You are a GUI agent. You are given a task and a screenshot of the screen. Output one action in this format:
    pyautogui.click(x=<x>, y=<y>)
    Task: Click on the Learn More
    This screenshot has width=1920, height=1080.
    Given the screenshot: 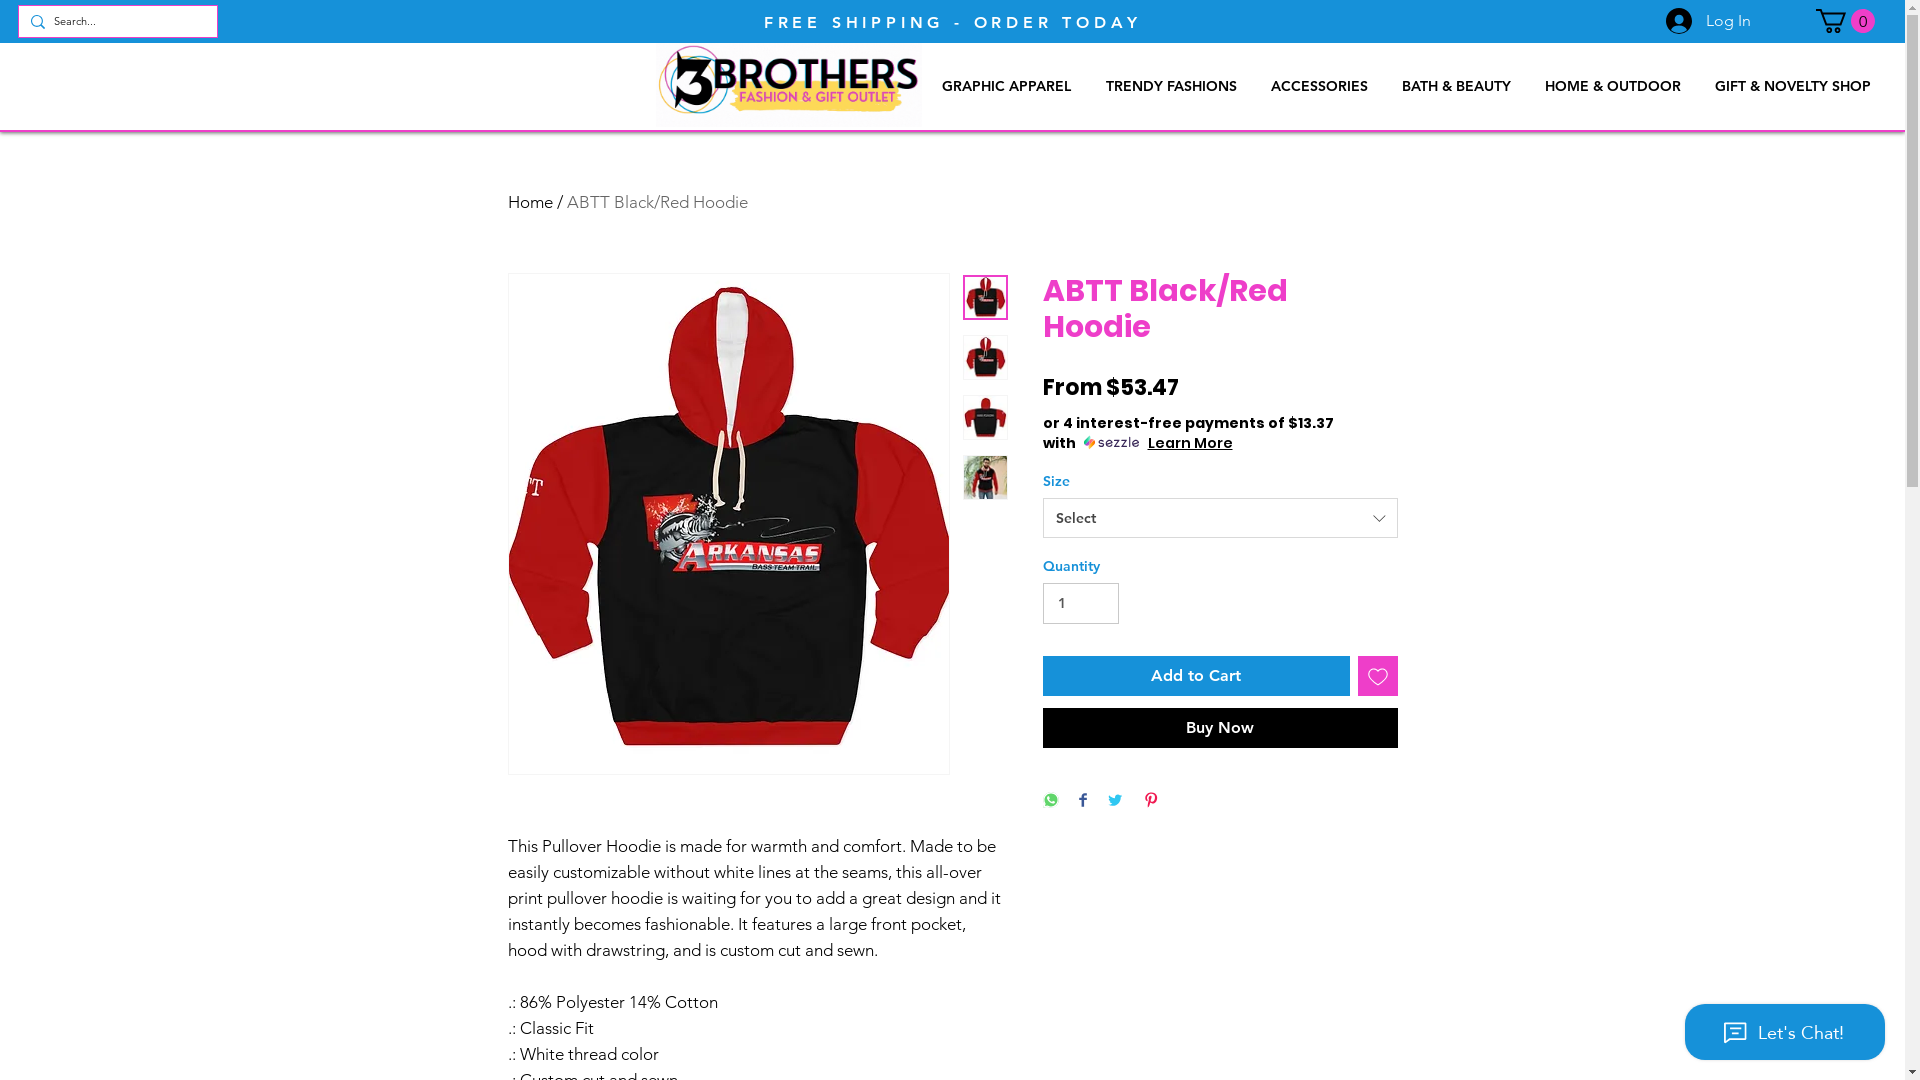 What is the action you would take?
    pyautogui.click(x=1190, y=443)
    